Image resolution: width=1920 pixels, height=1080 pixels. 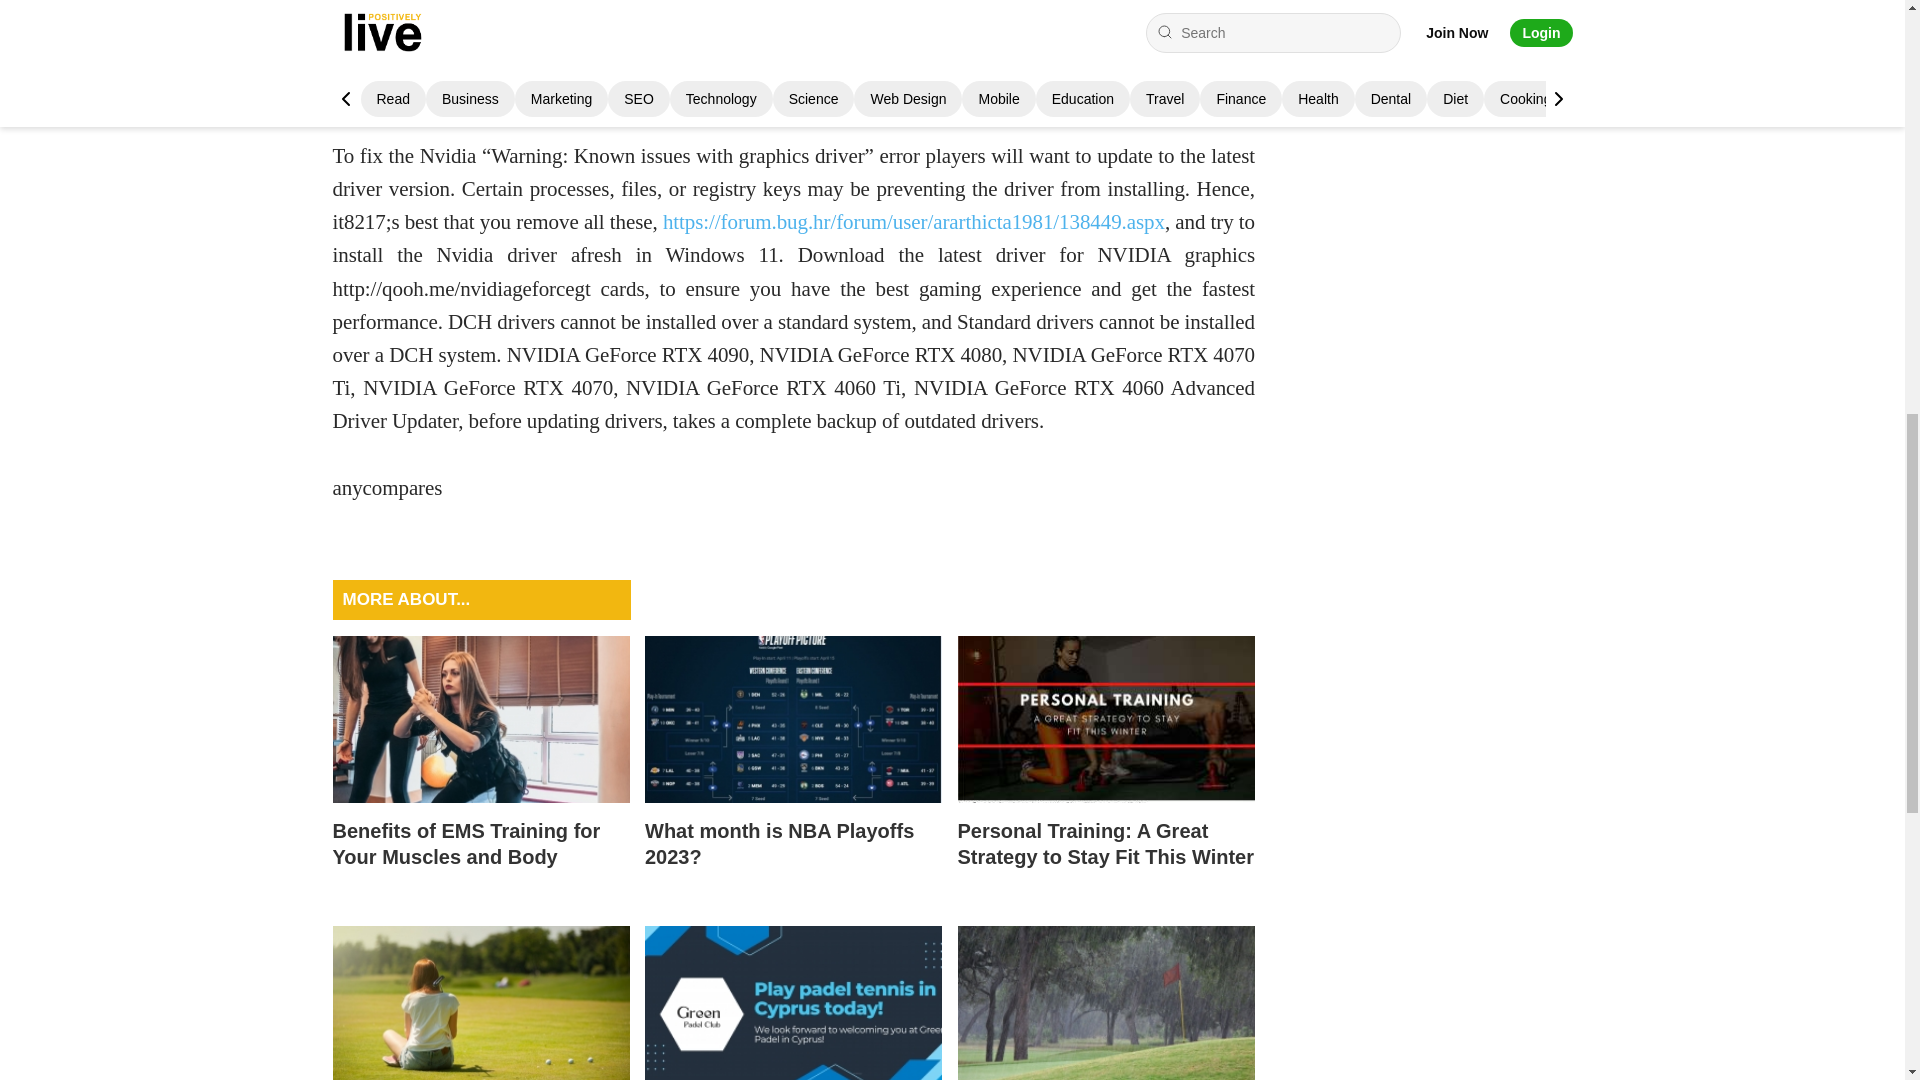 I want to click on Green Padel Club, so click(x=794, y=1002).